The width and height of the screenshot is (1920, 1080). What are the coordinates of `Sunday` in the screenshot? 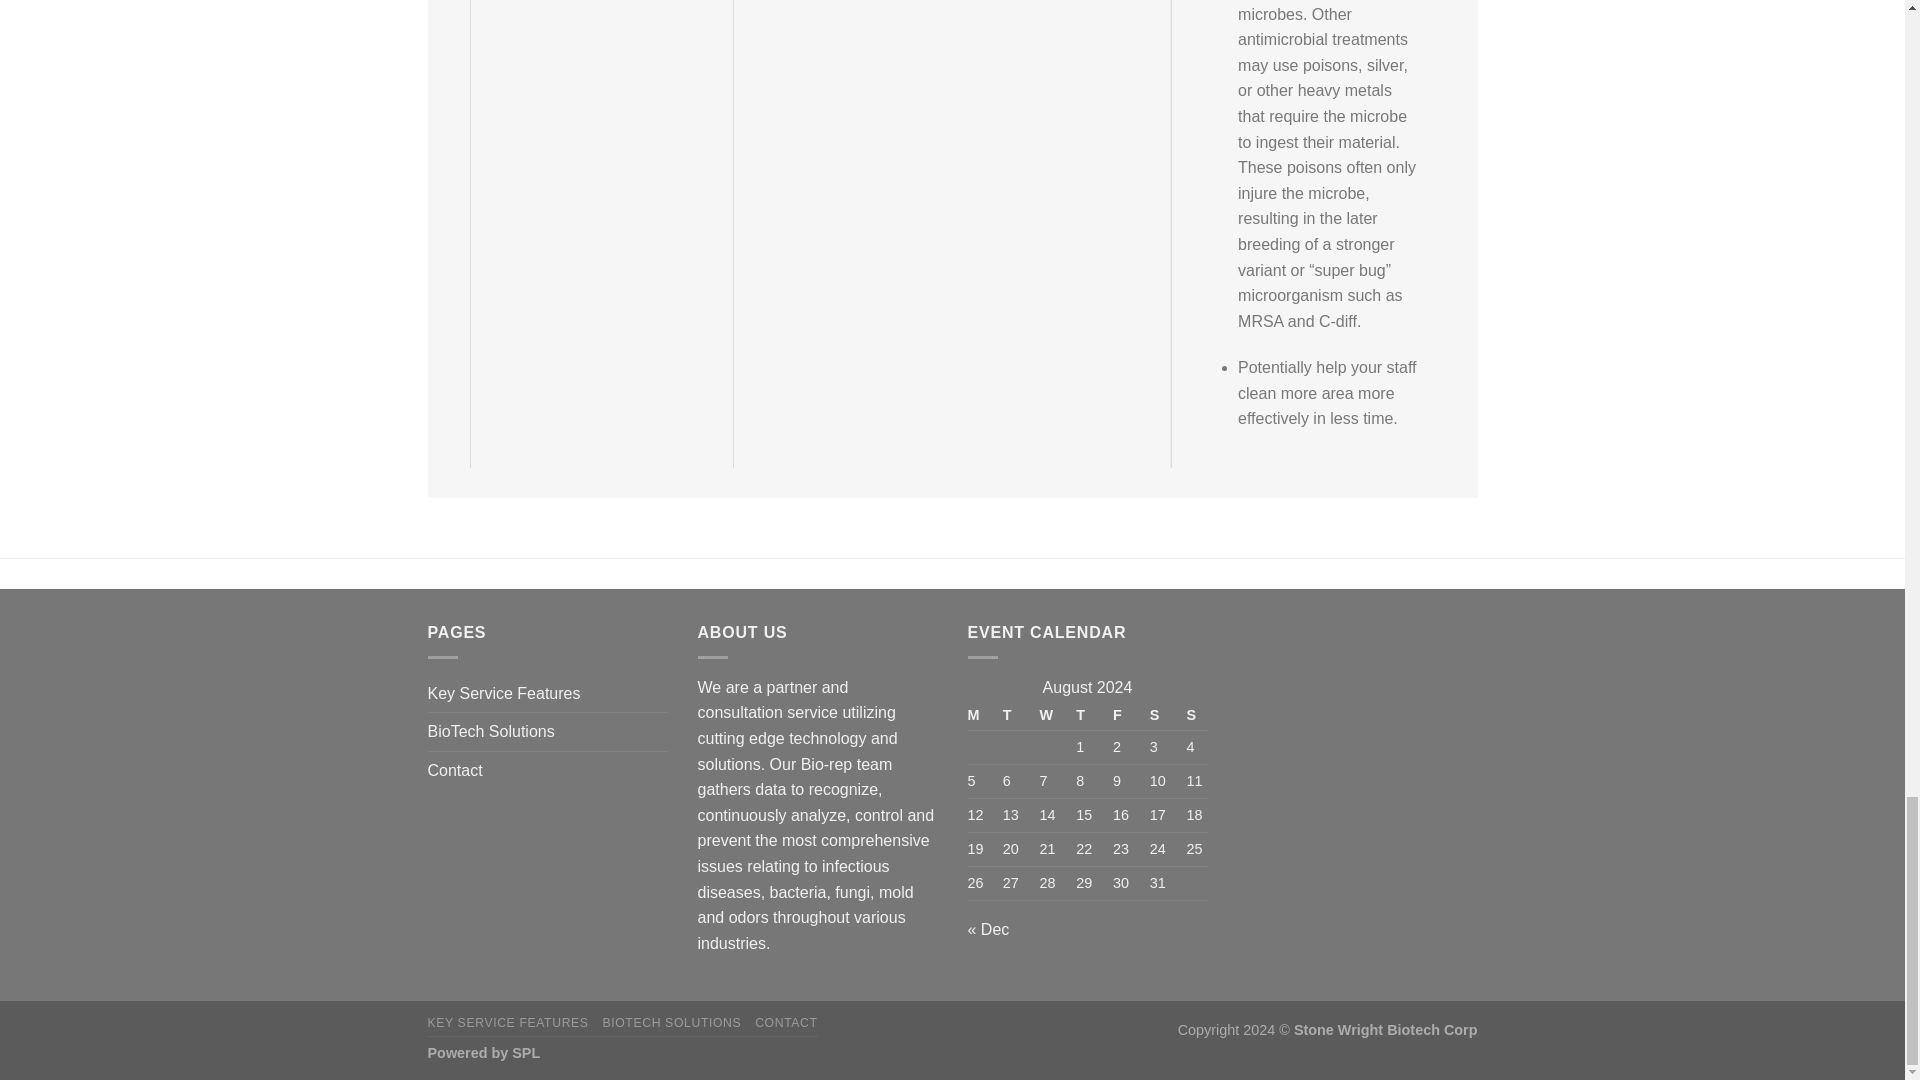 It's located at (1192, 715).